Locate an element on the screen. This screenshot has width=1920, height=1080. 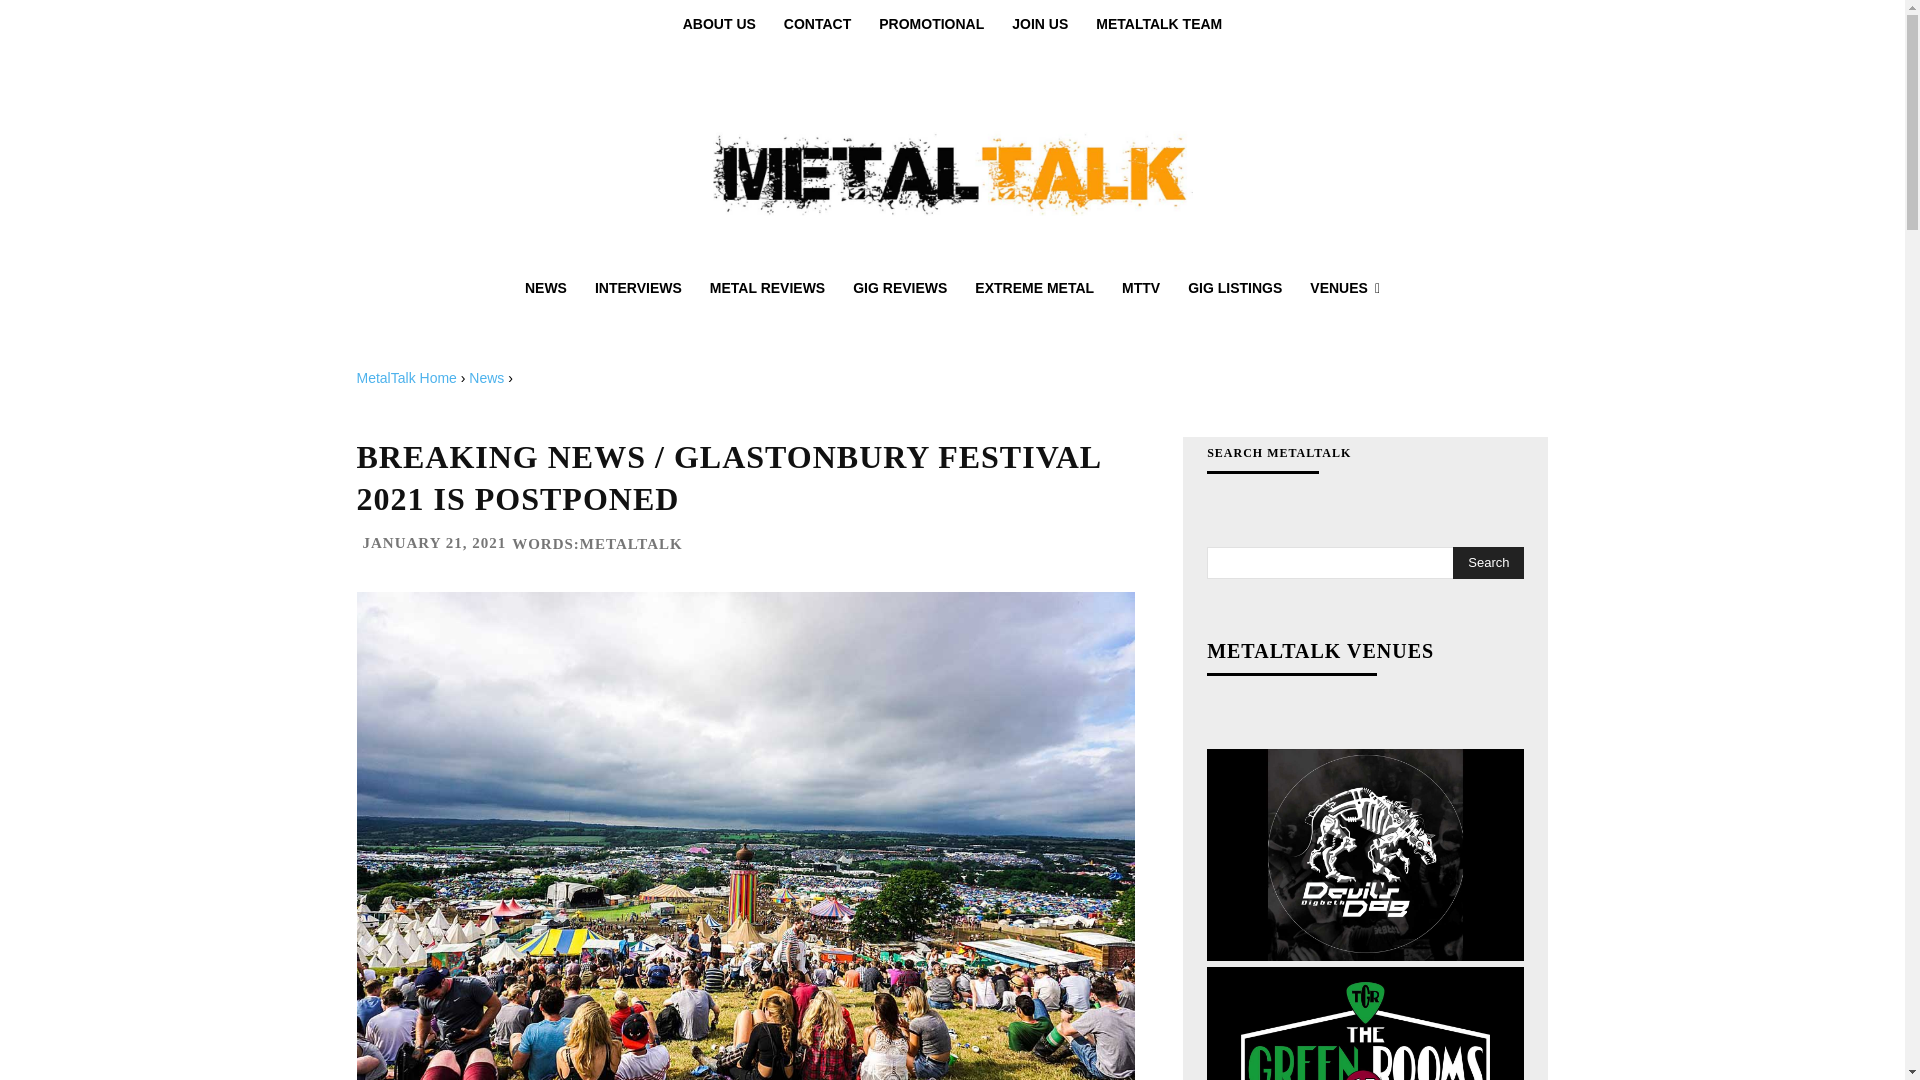
News is located at coordinates (486, 378).